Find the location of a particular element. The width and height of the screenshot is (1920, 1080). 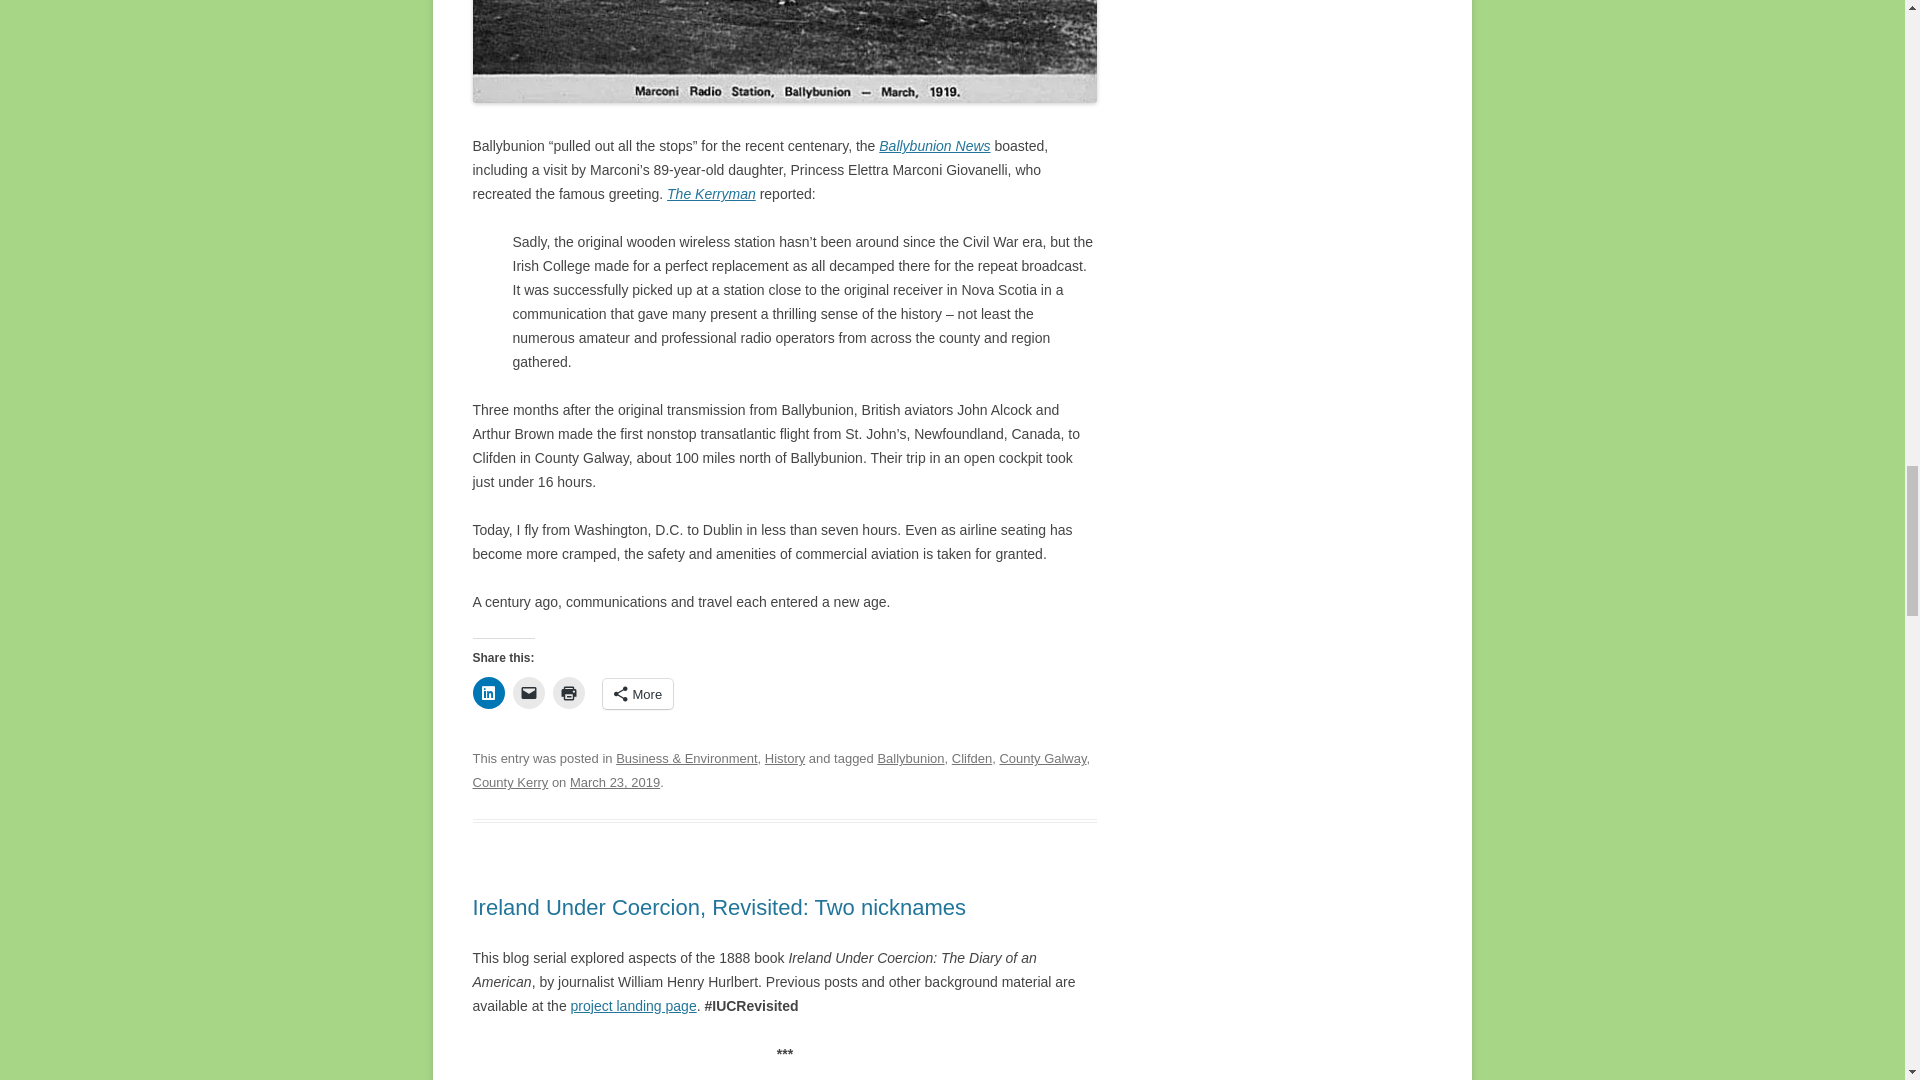

6:50 PM is located at coordinates (615, 782).